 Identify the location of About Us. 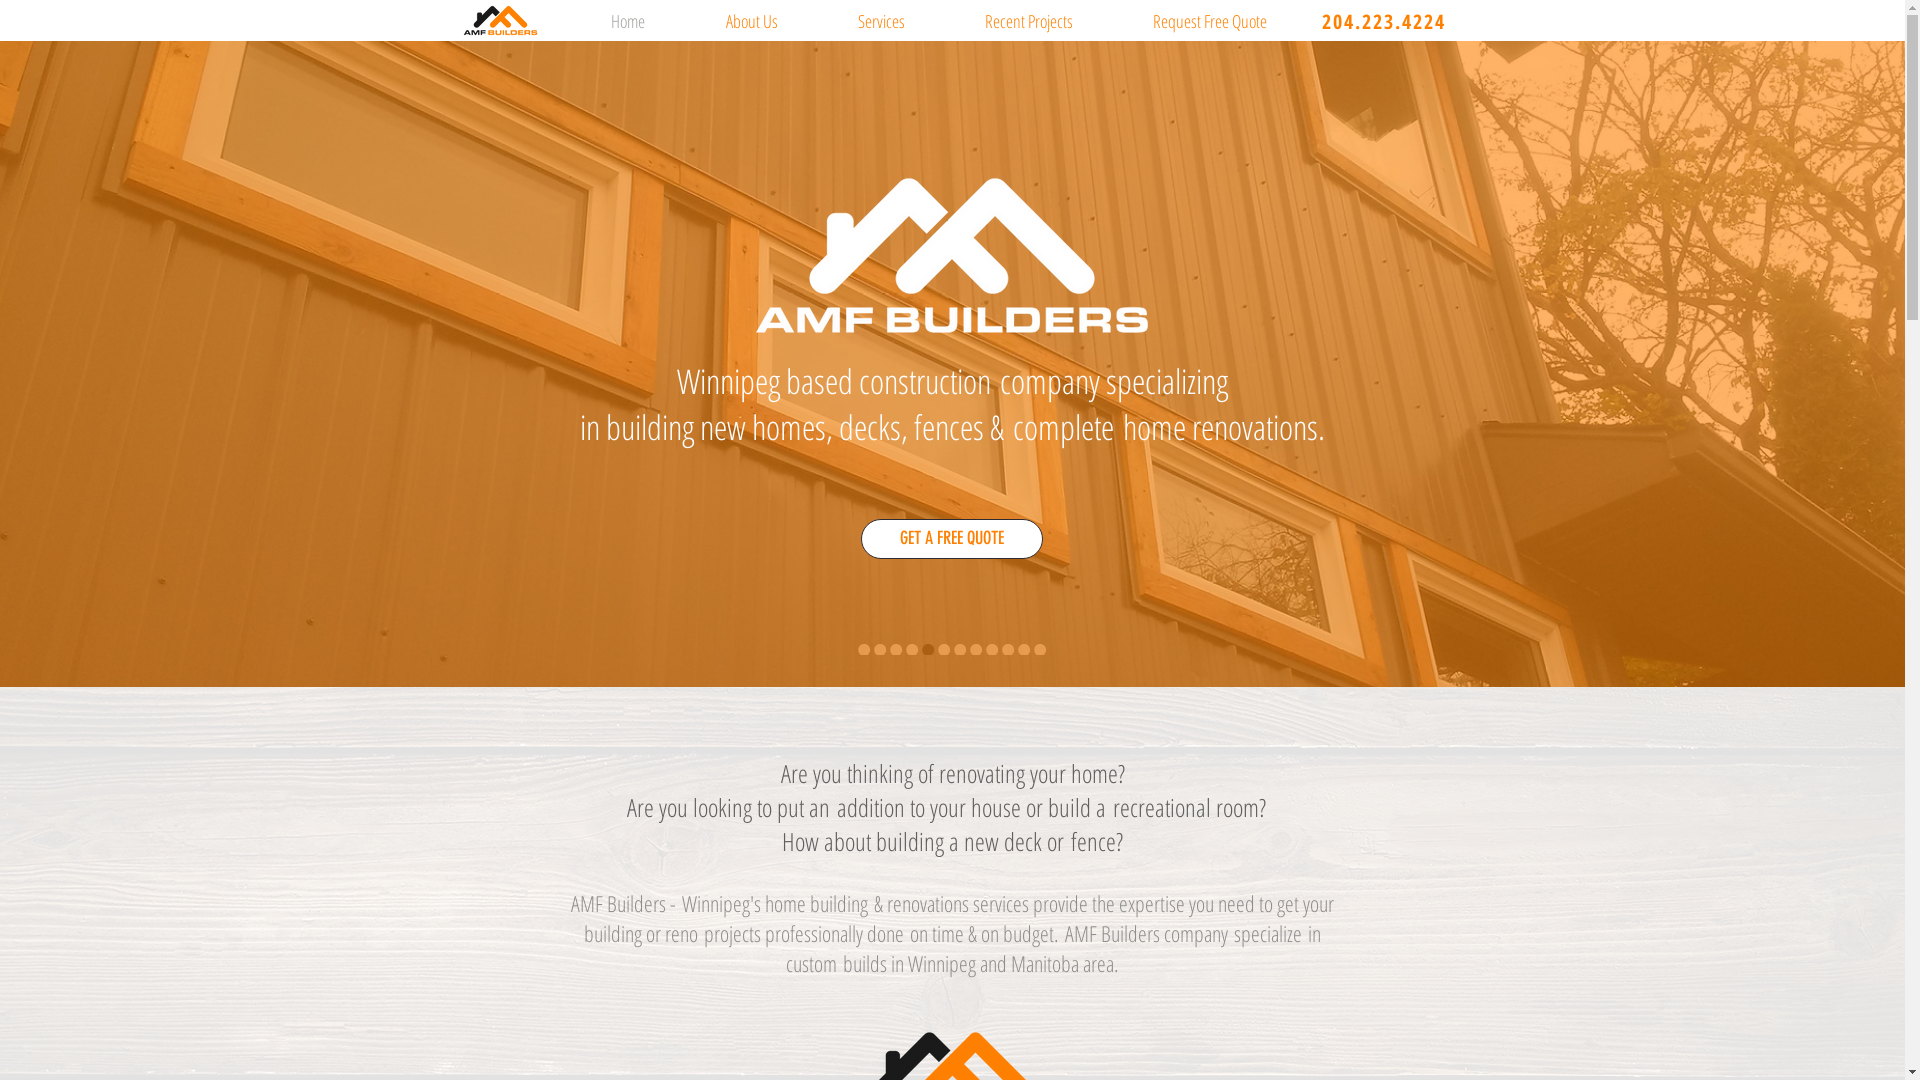
(752, 19).